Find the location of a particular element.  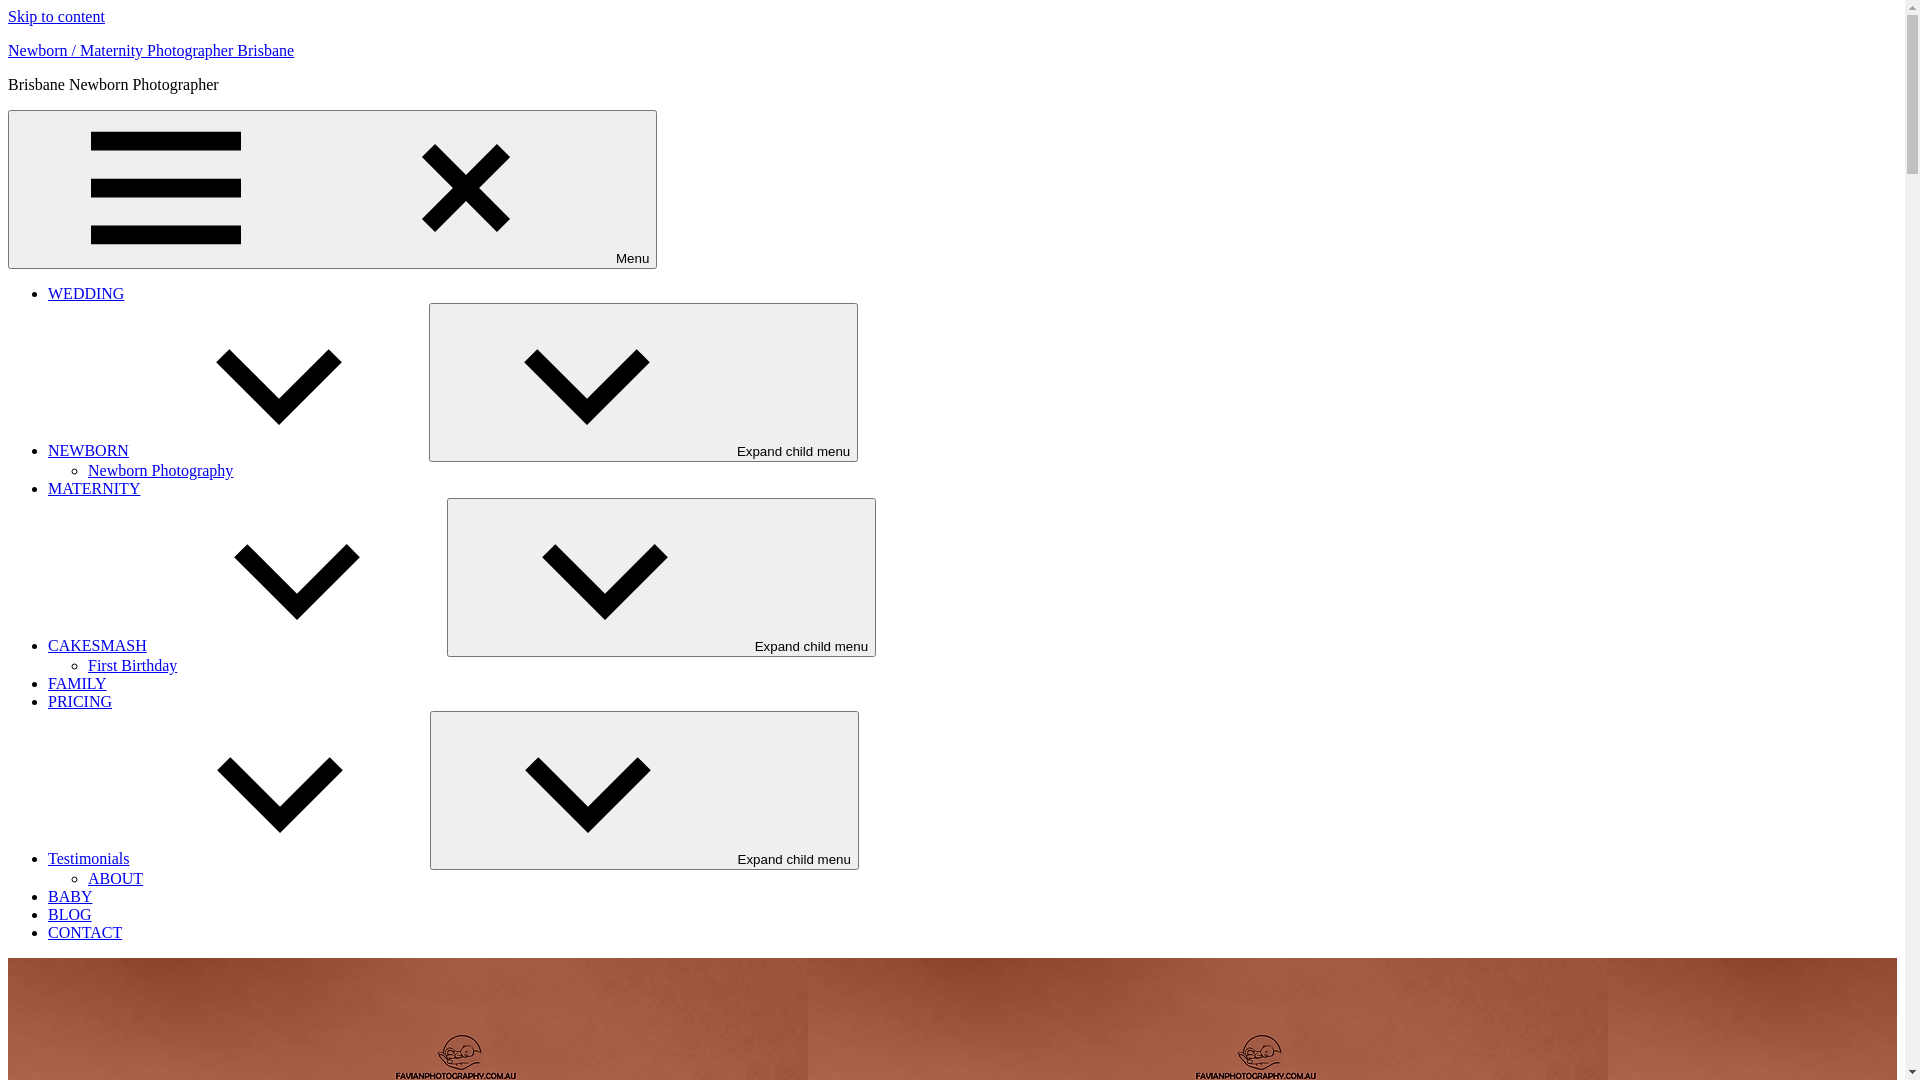

Expand child menu is located at coordinates (644, 790).